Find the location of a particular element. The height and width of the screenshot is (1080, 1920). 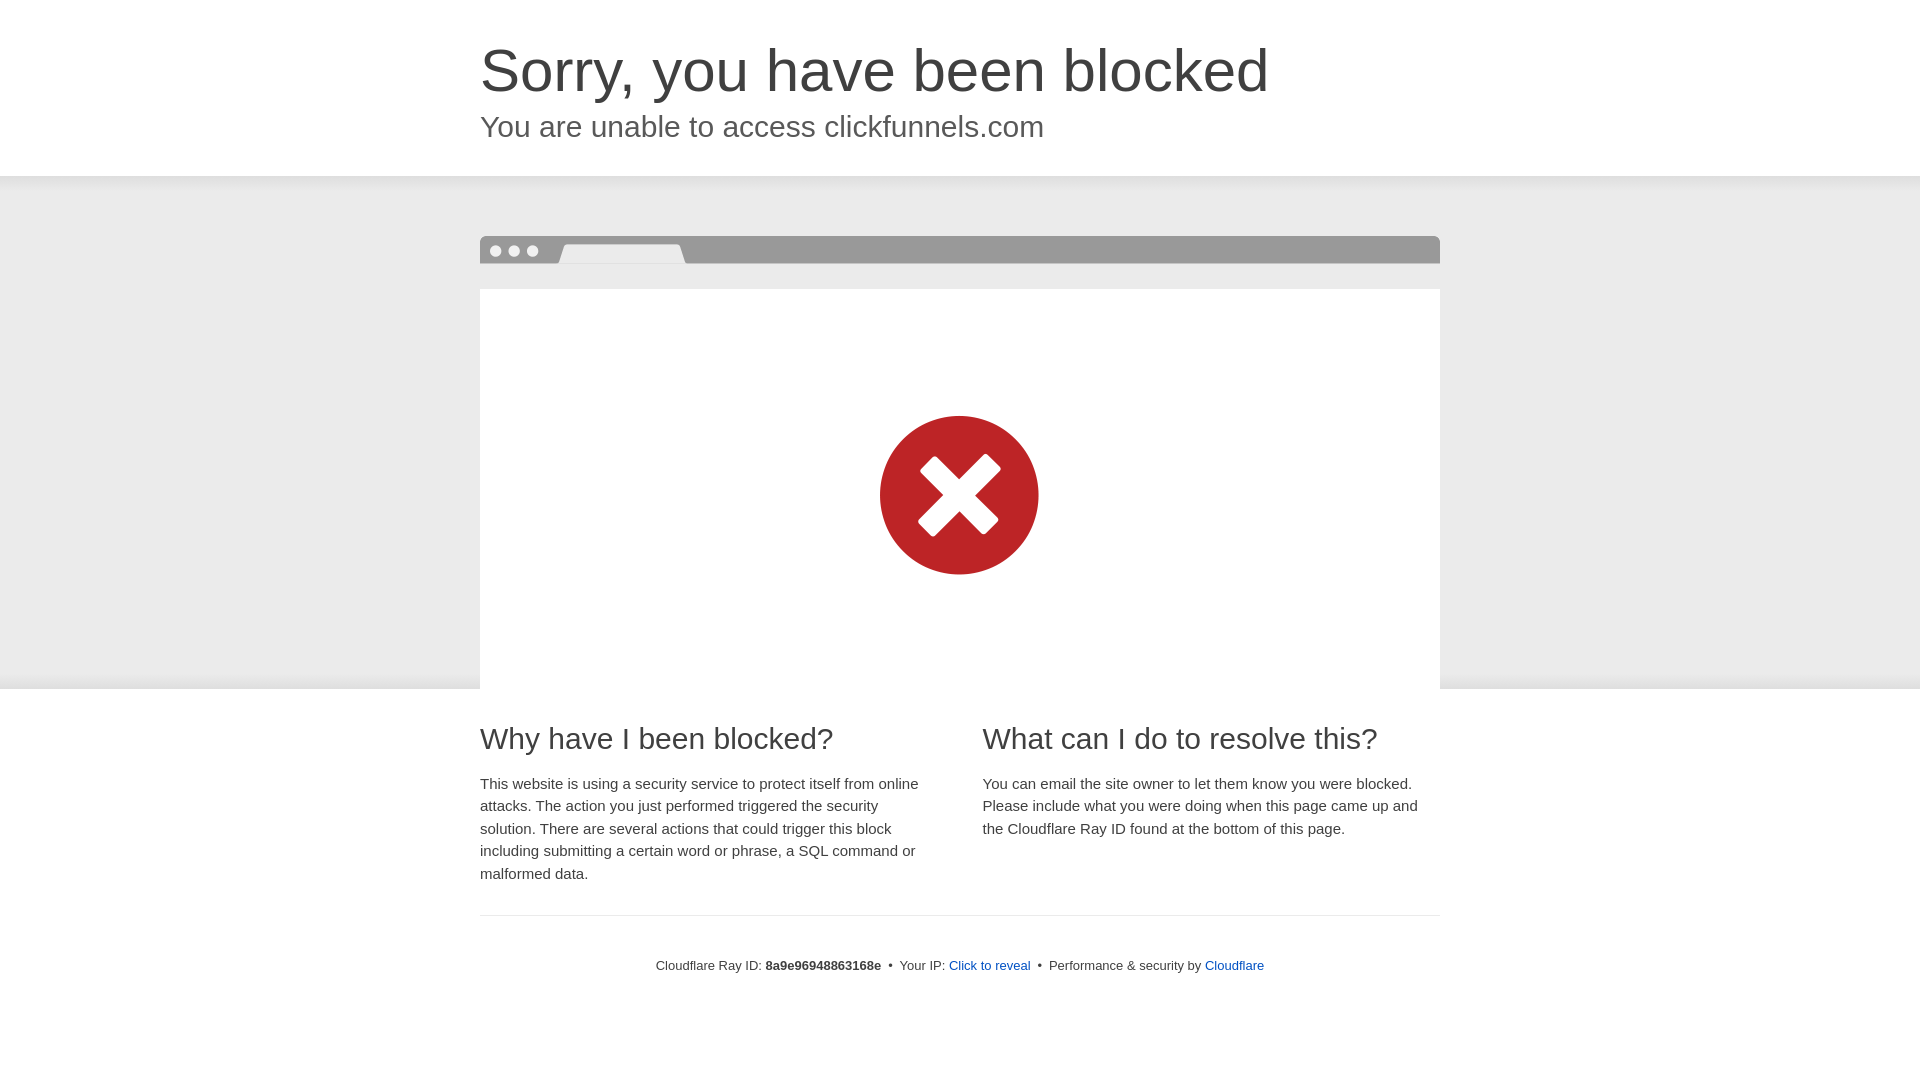

Click to reveal is located at coordinates (990, 966).